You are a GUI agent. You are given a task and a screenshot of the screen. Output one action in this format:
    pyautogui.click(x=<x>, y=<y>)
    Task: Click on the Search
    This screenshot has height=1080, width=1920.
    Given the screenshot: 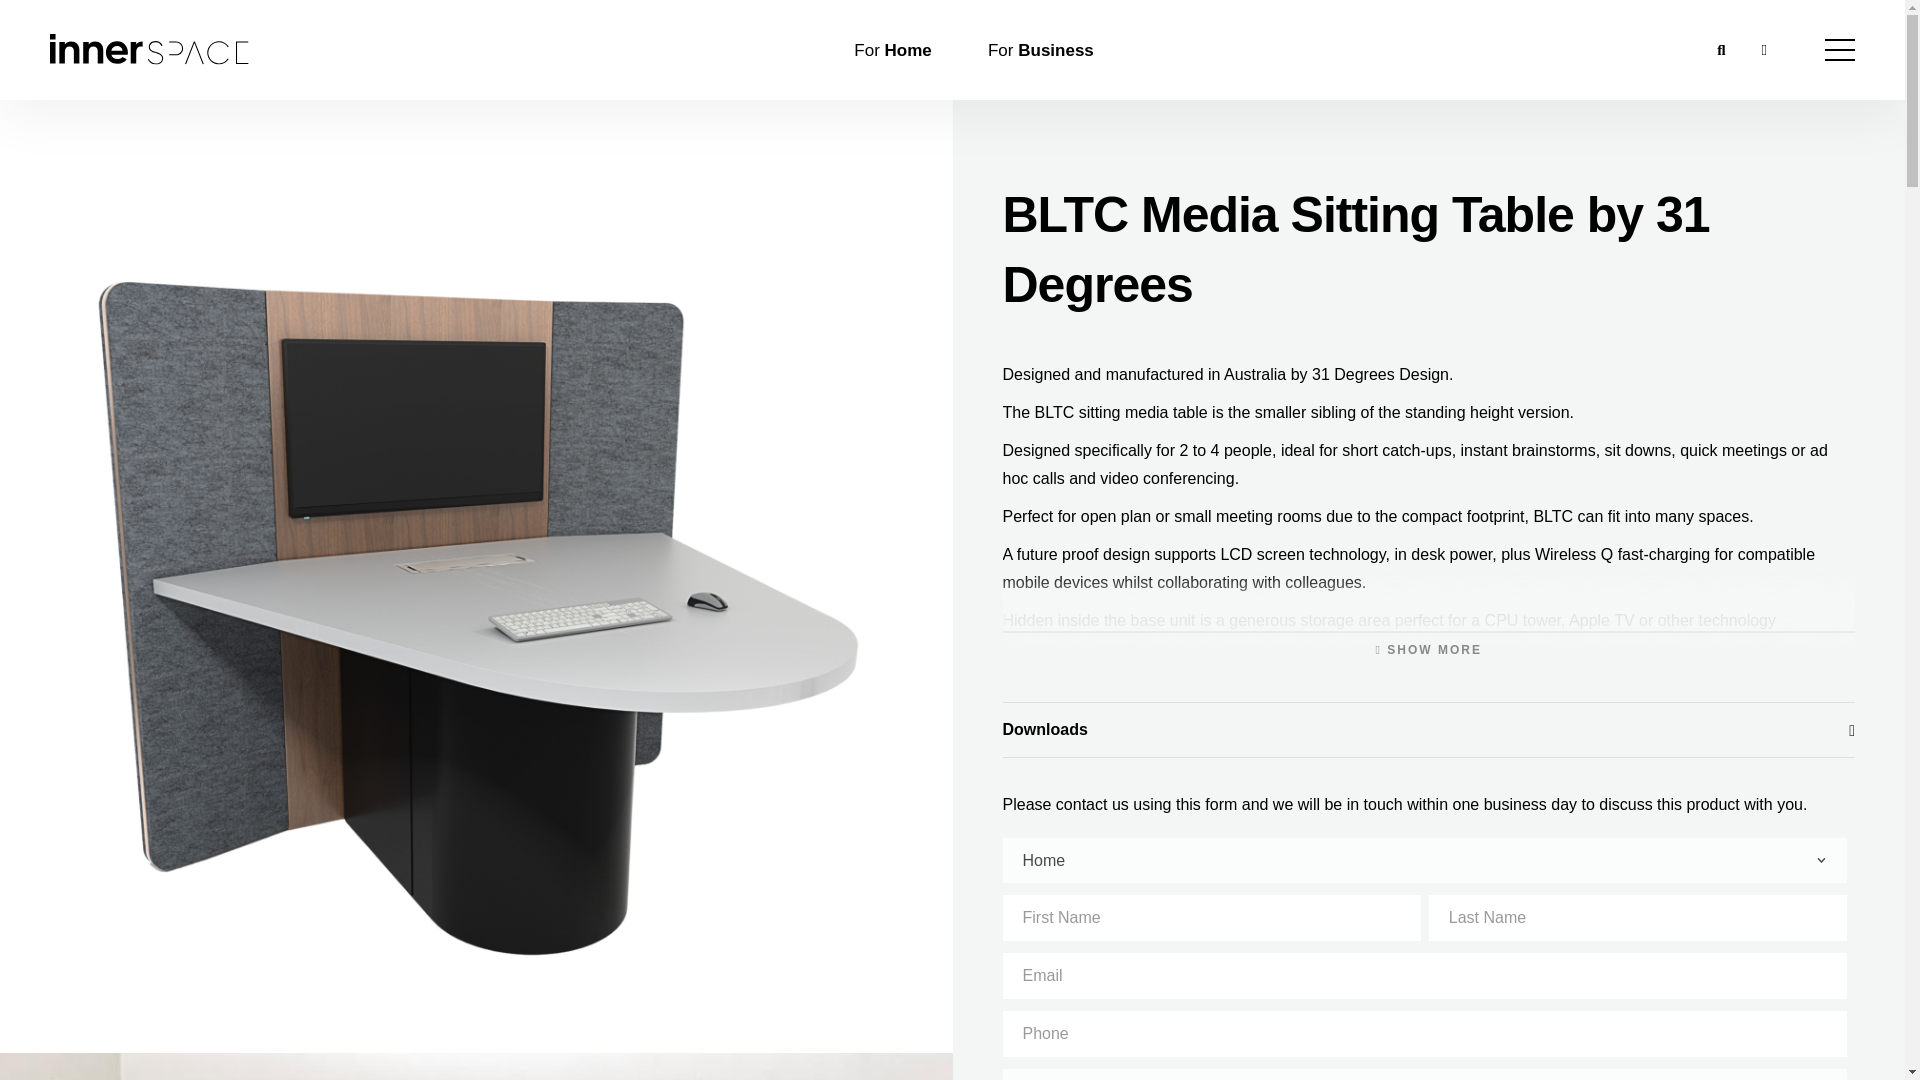 What is the action you would take?
    pyautogui.click(x=1721, y=49)
    